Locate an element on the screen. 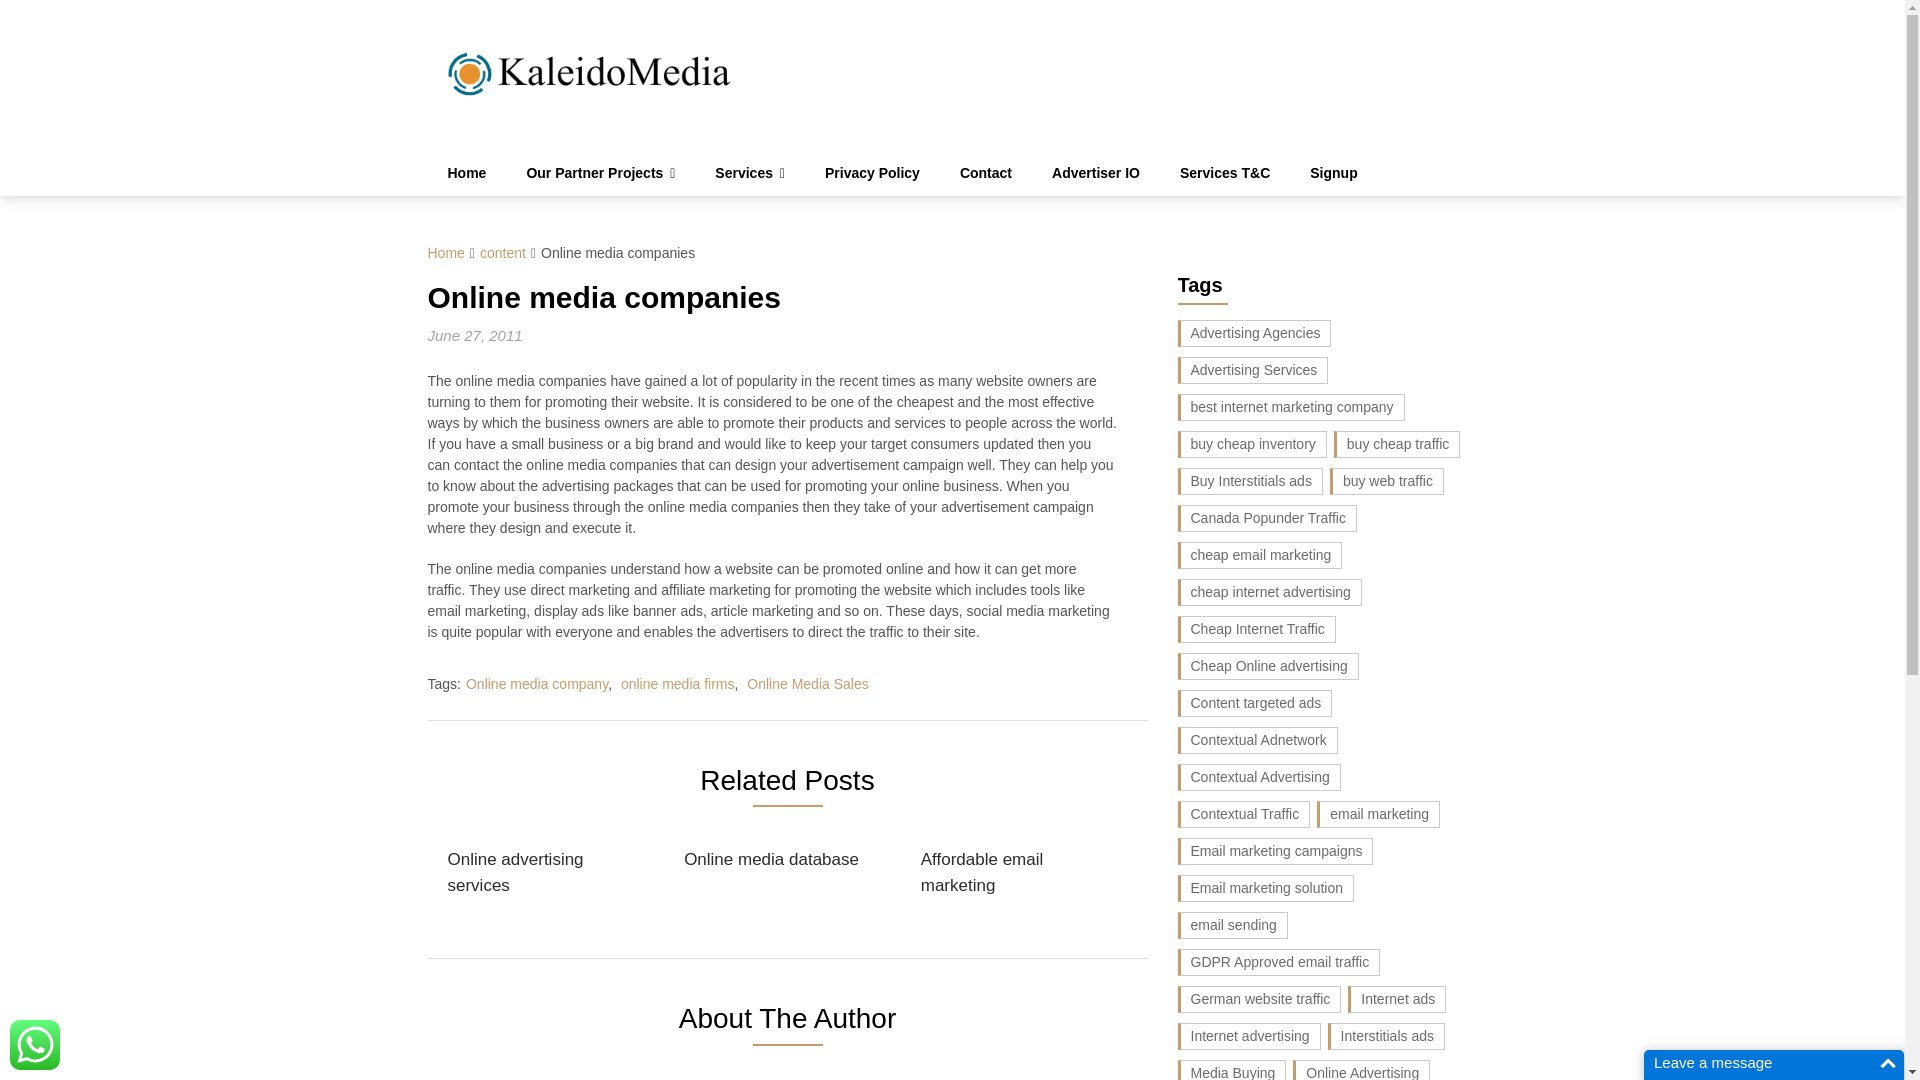 The height and width of the screenshot is (1080, 1920). buy web traffic is located at coordinates (1386, 480).